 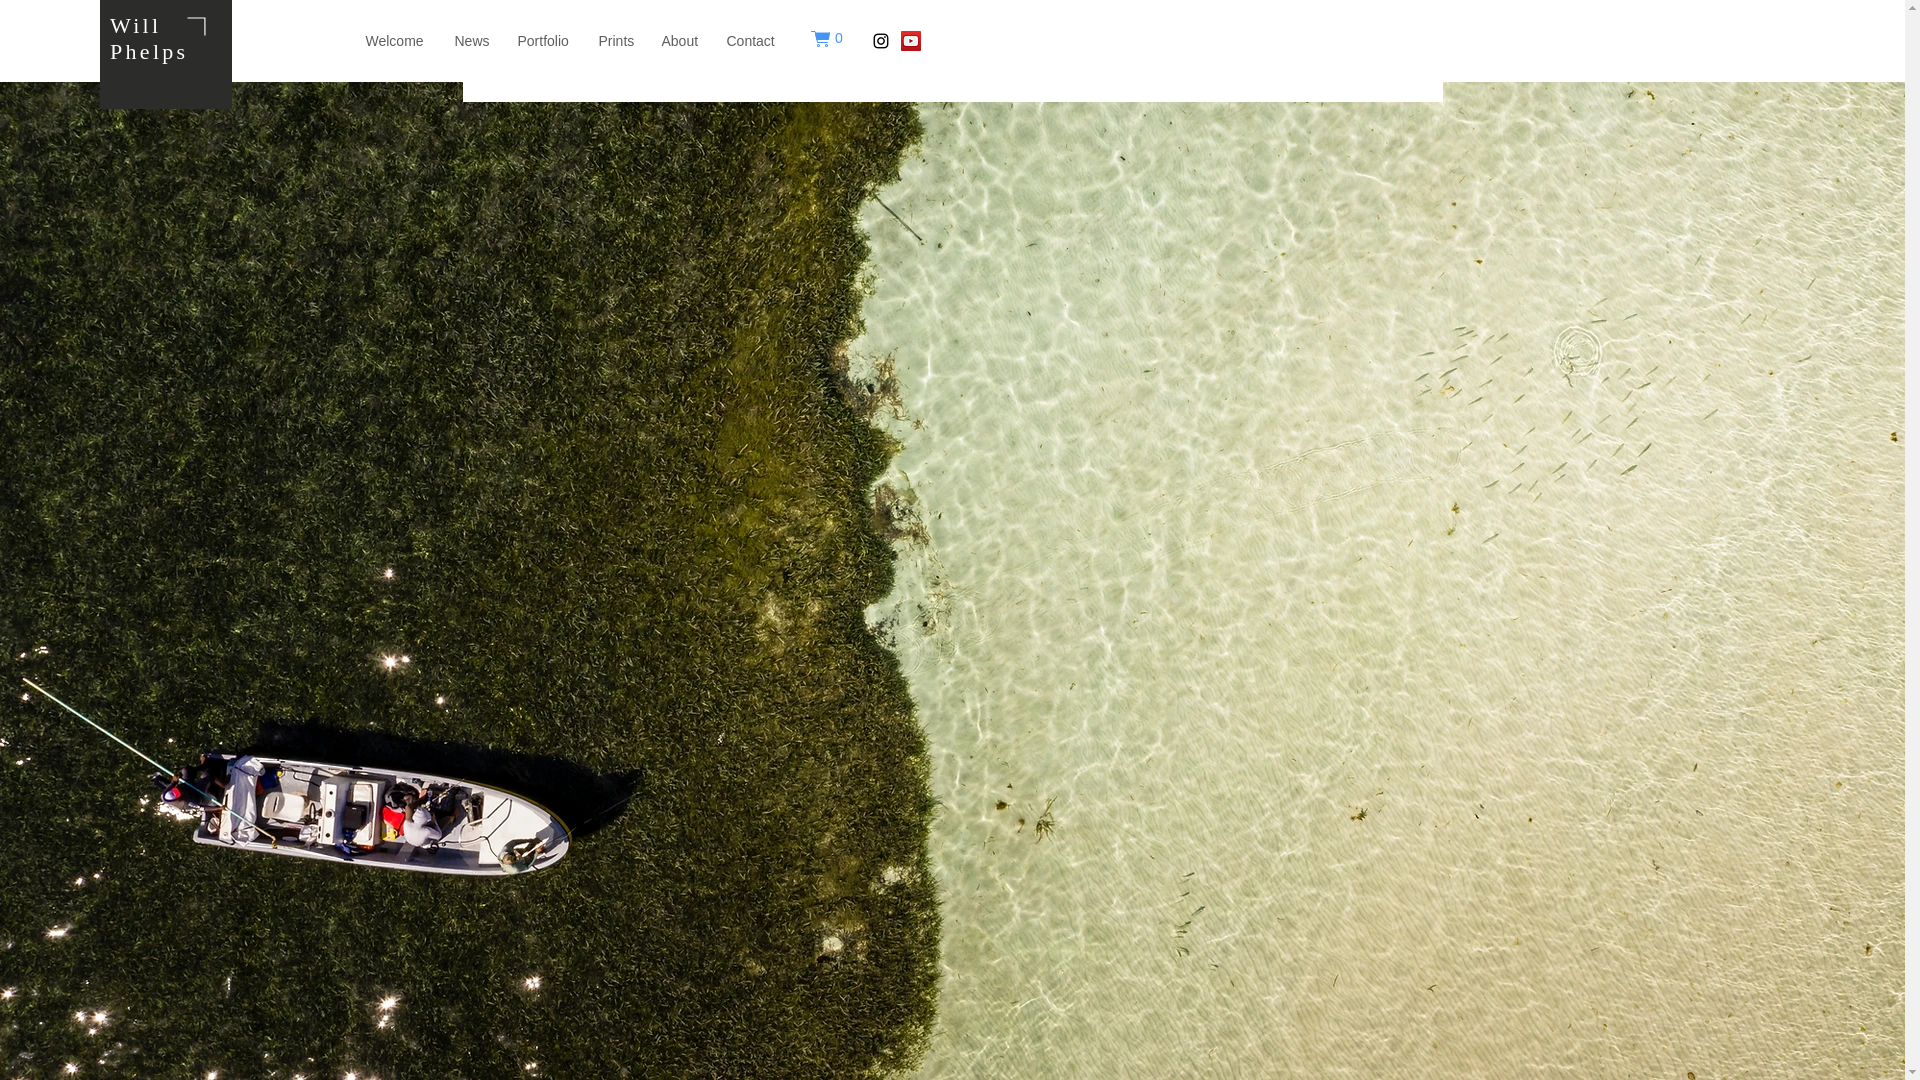 I want to click on Prints, so click(x=616, y=41).